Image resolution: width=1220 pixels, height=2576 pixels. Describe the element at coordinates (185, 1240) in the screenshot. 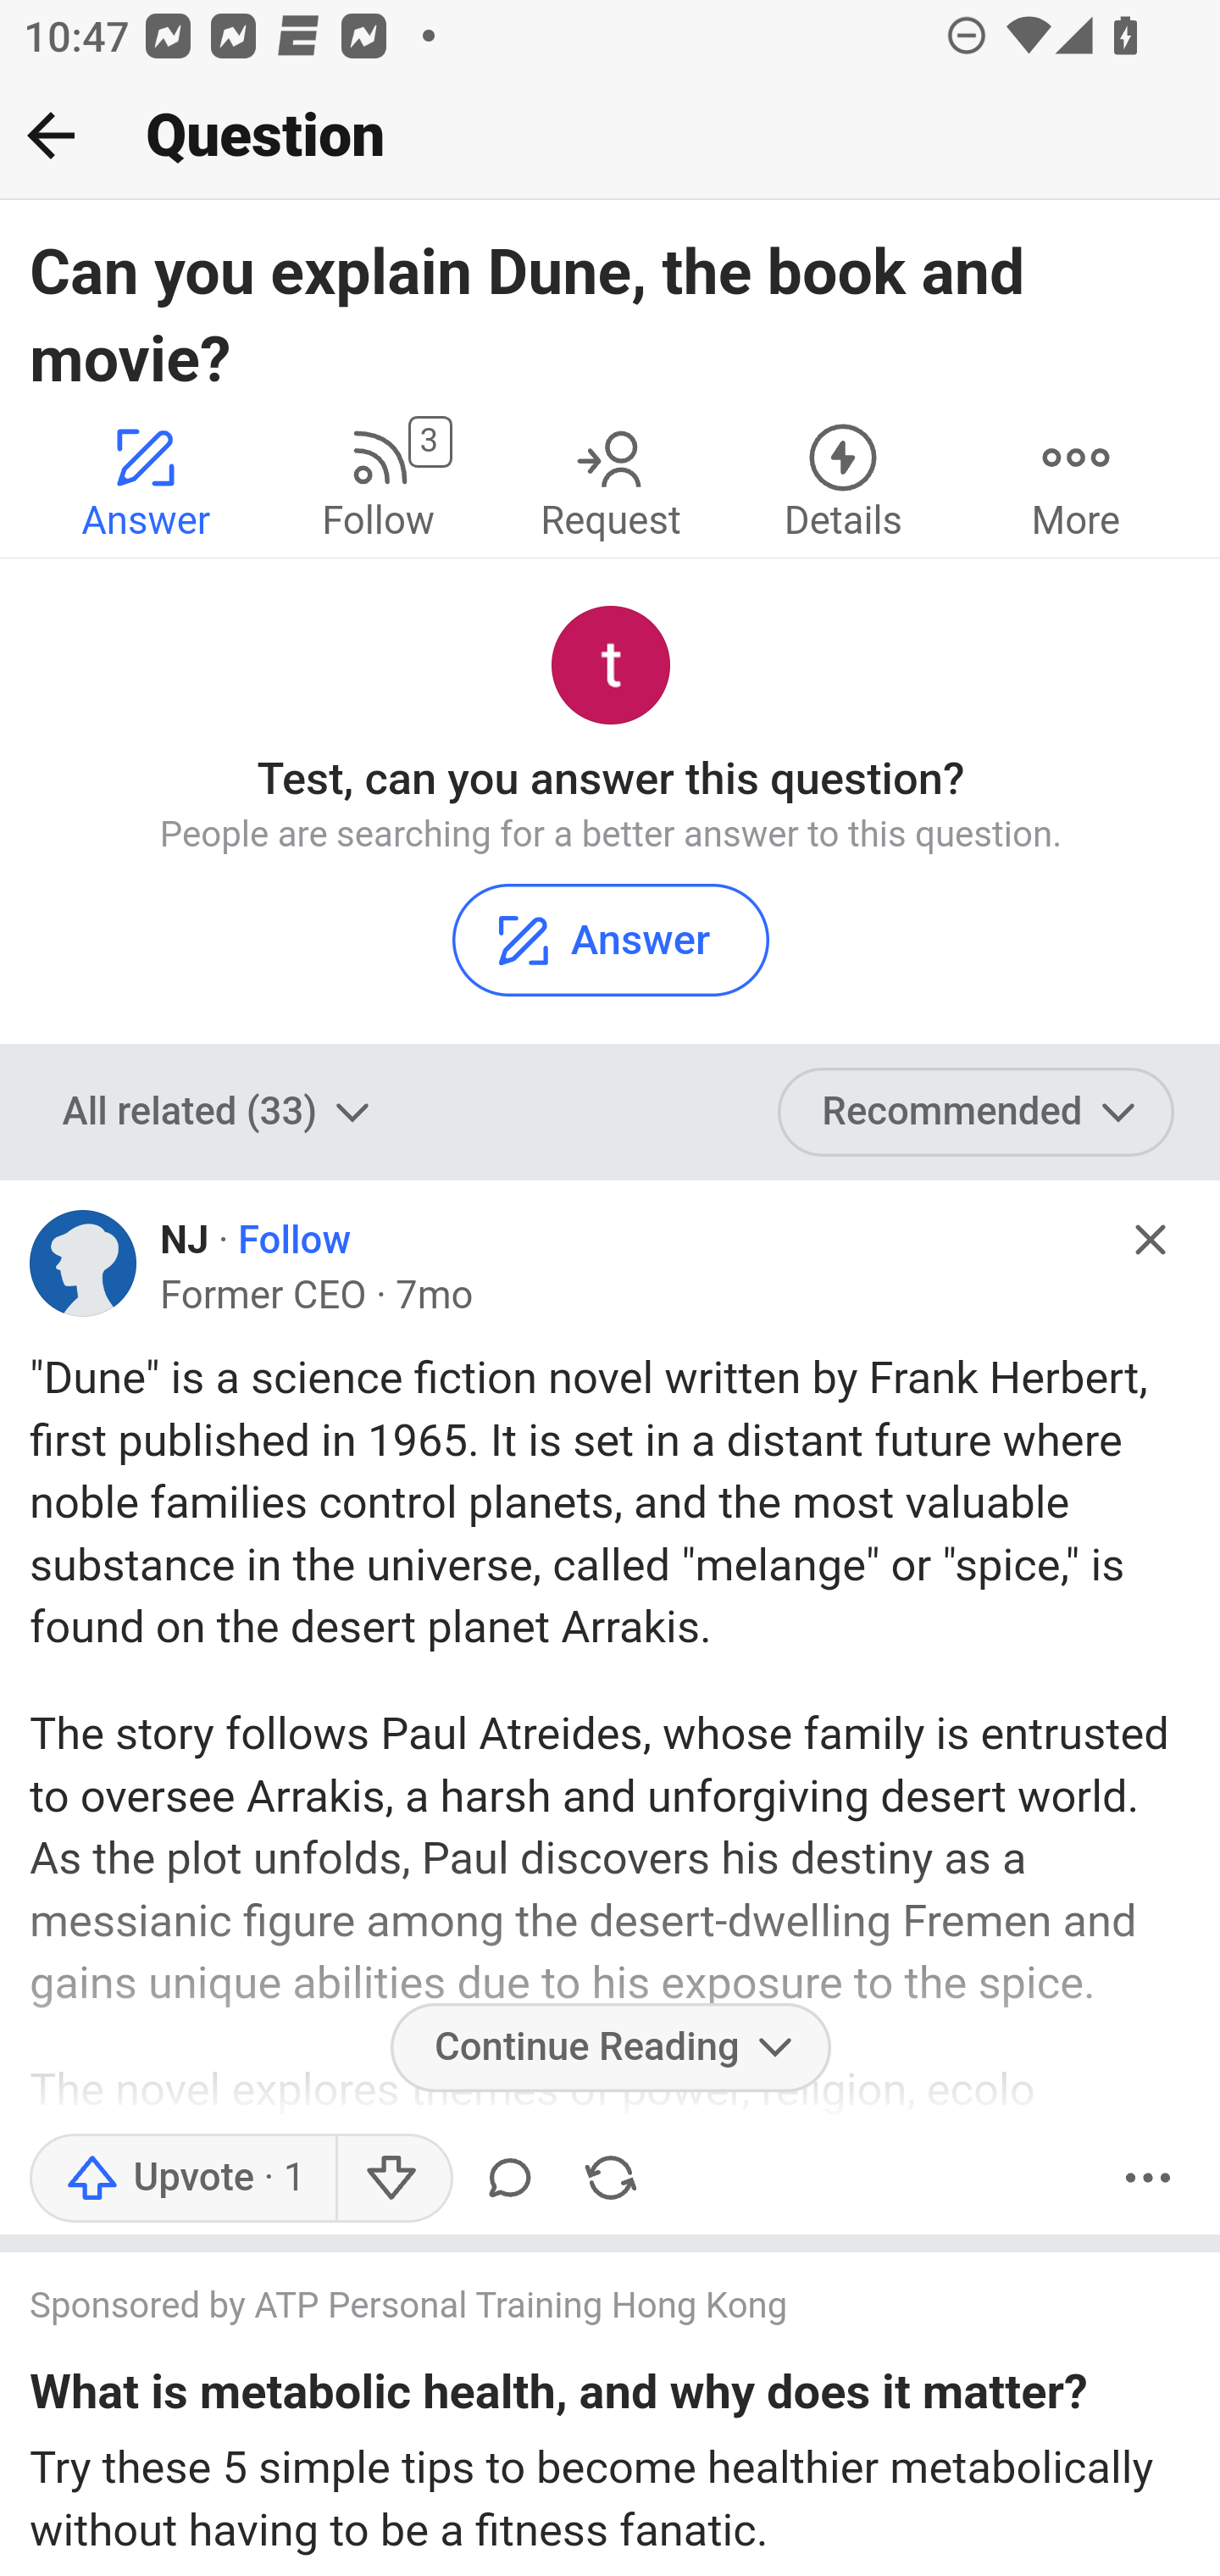

I see `NJ` at that location.